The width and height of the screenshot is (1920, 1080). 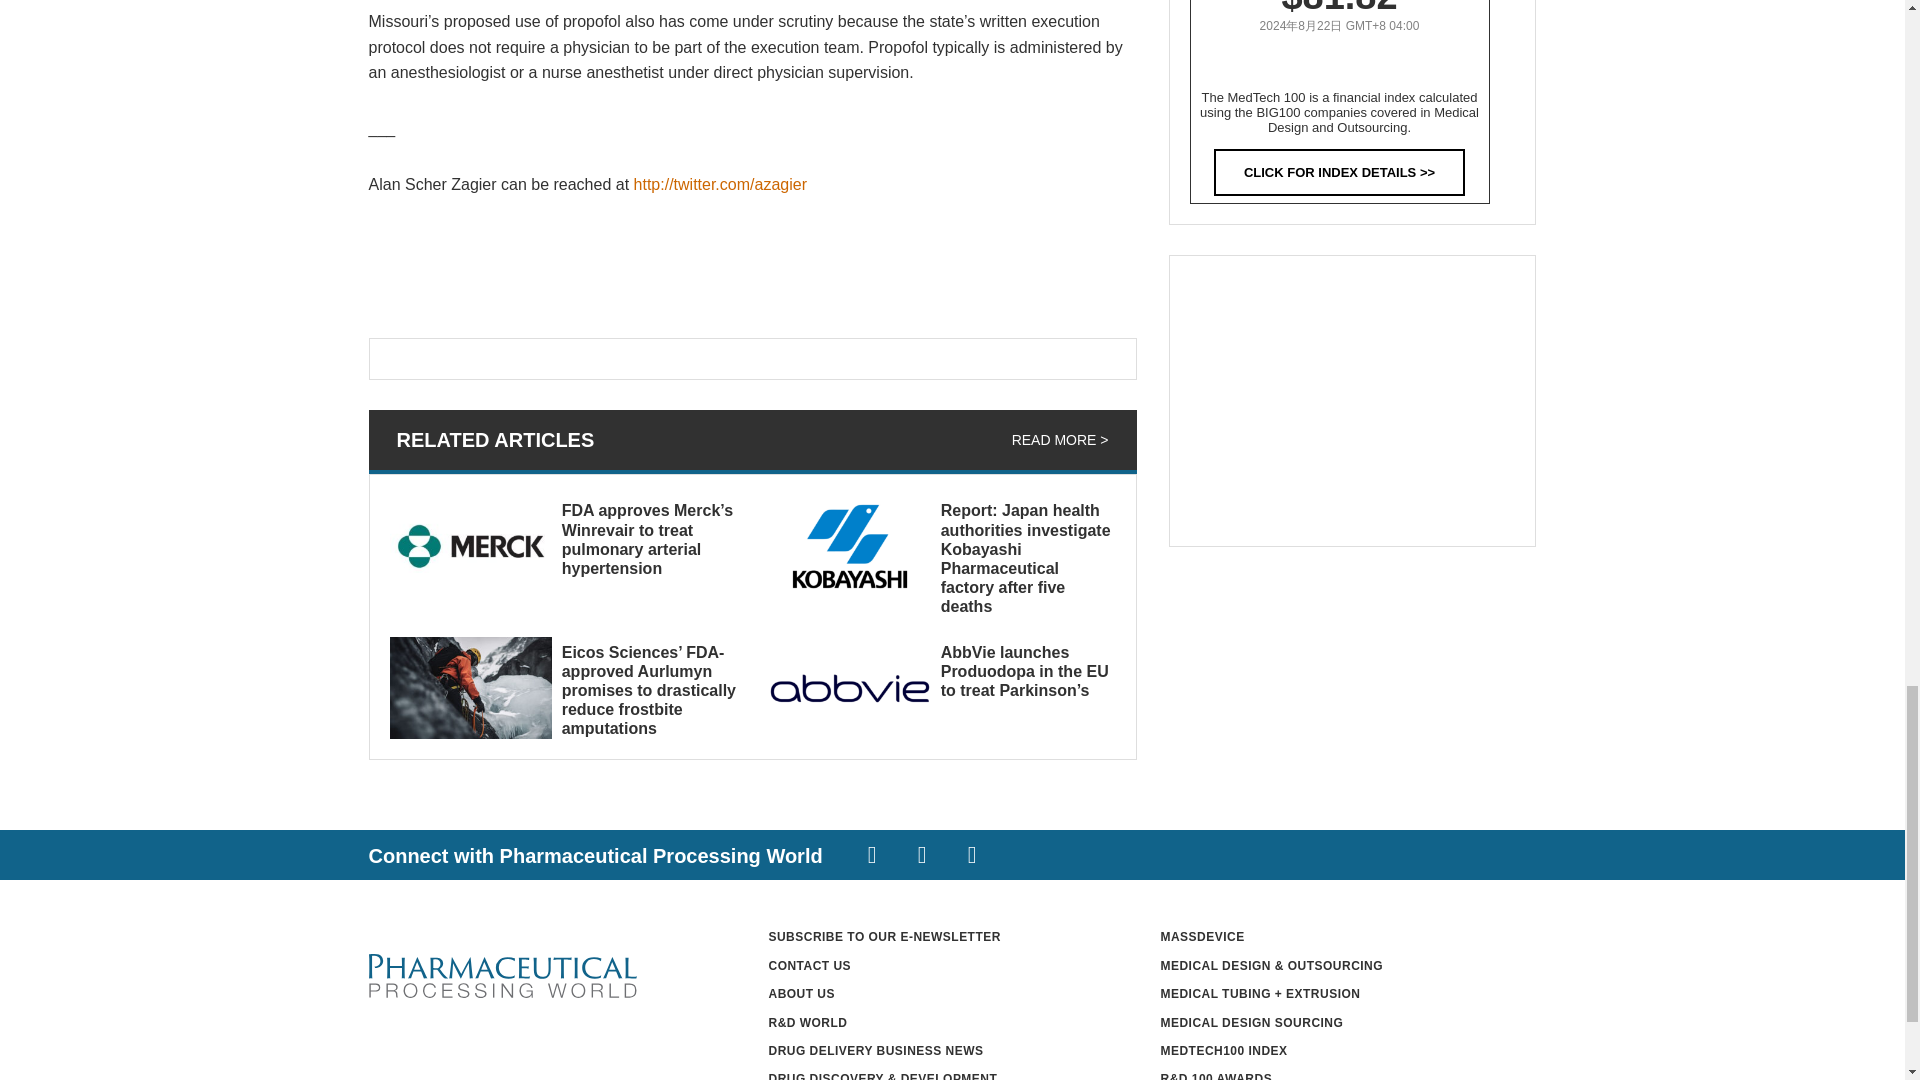 I want to click on Pharmaceutical Processing World, so click(x=502, y=976).